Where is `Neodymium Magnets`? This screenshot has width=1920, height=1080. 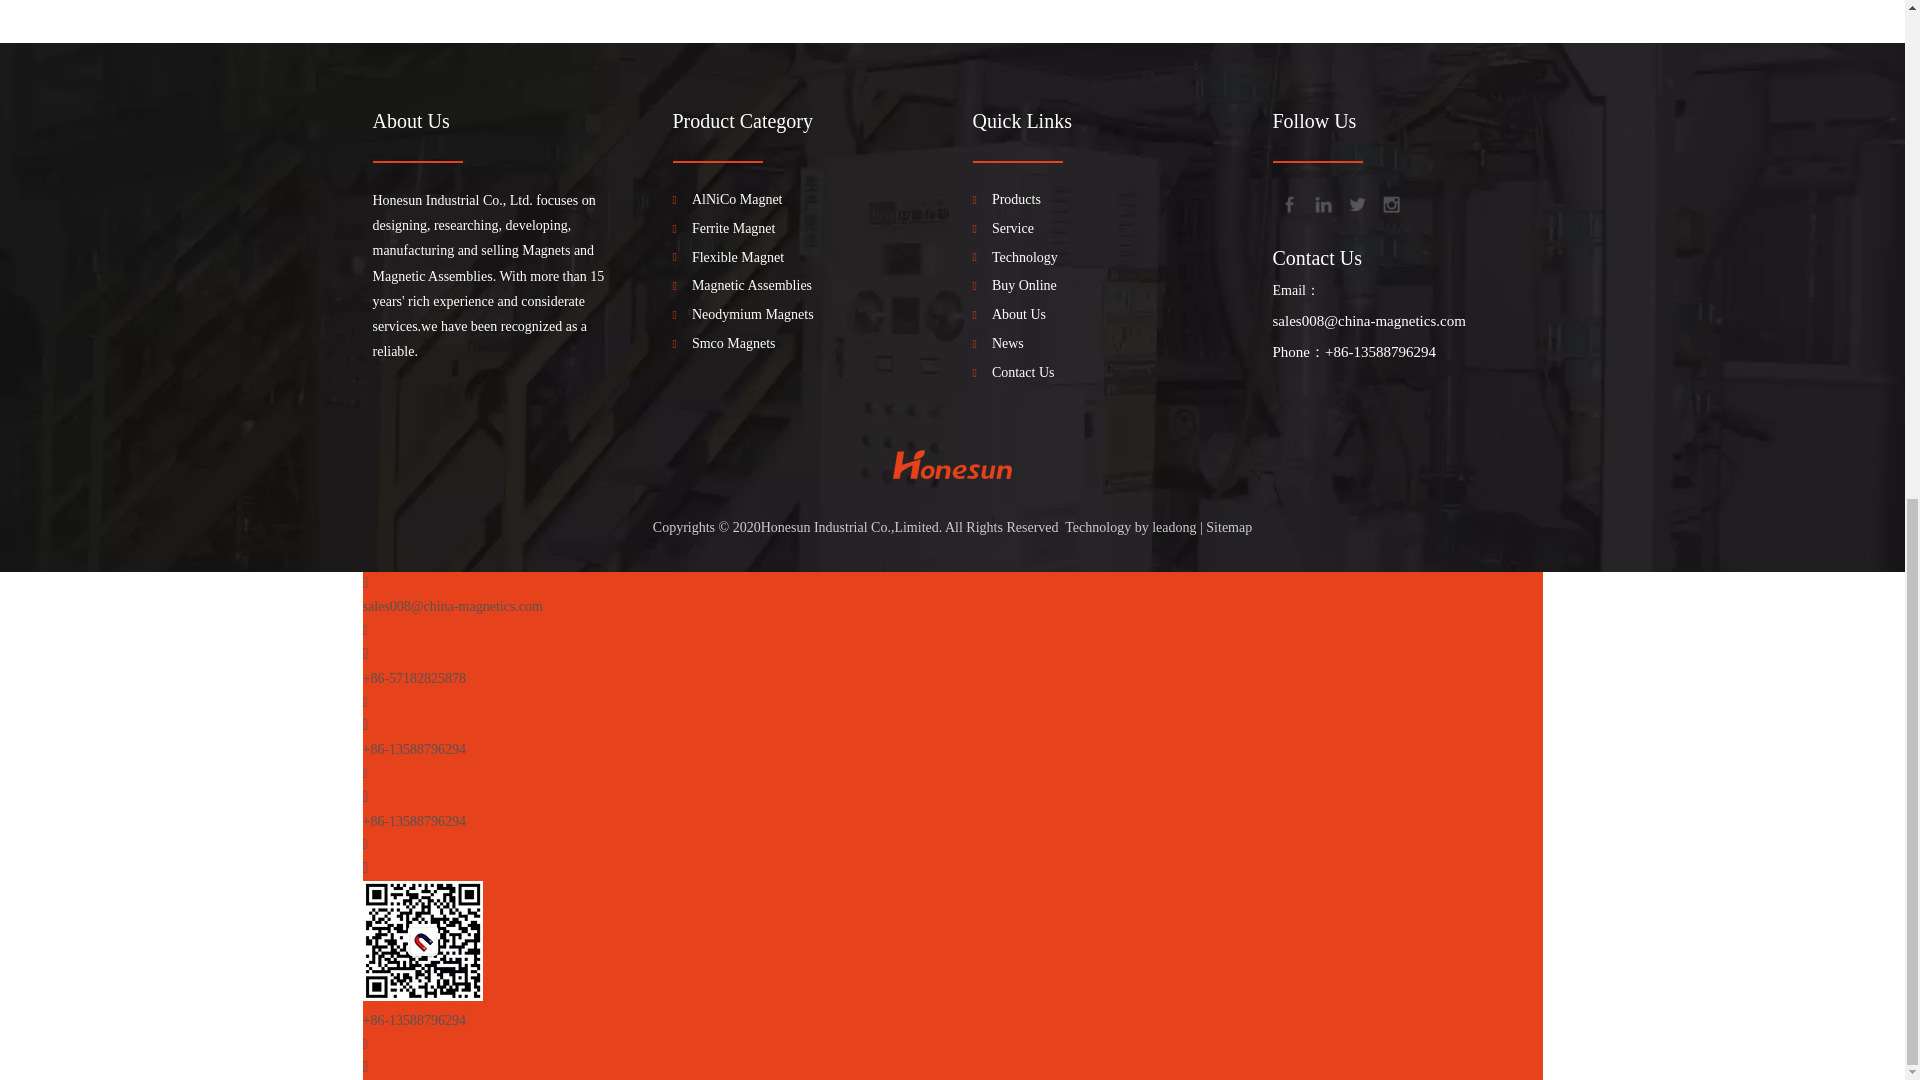
Neodymium Magnets is located at coordinates (752, 315).